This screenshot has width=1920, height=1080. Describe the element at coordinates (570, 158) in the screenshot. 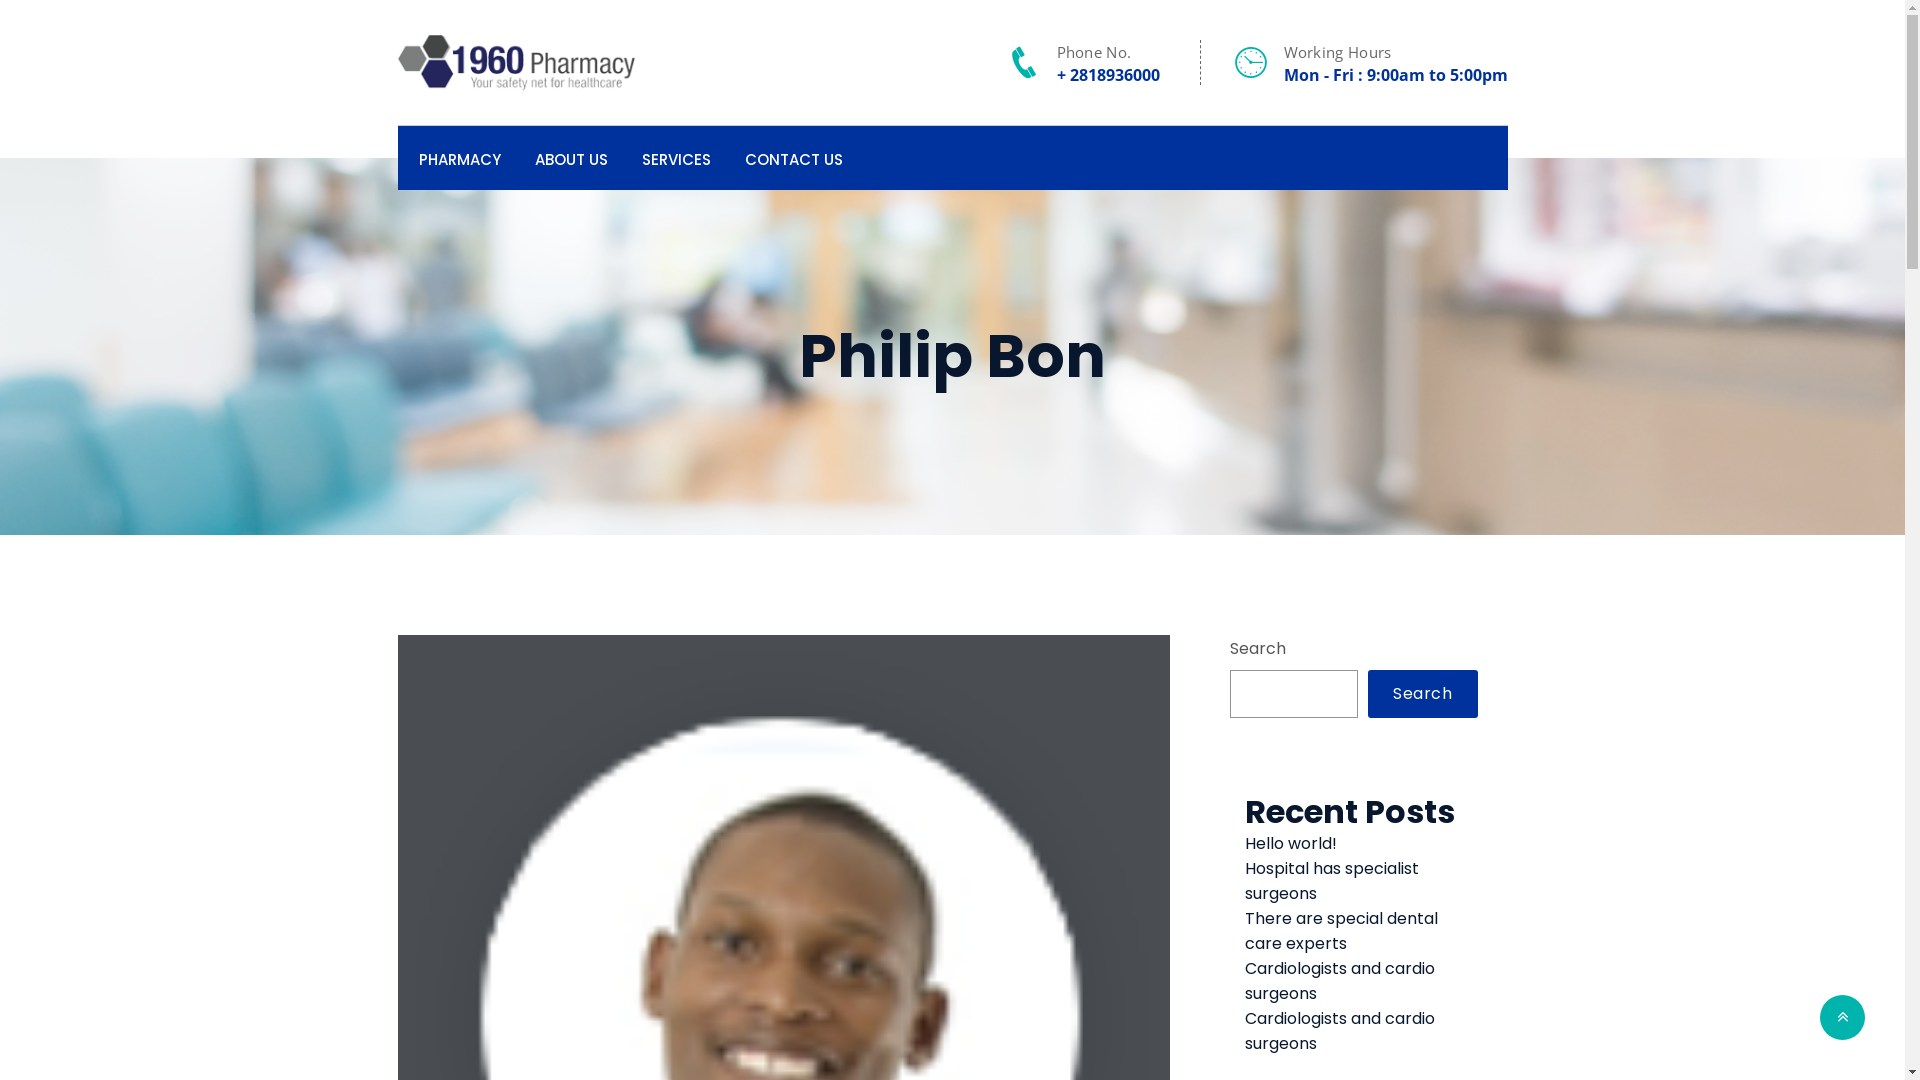

I see `ABOUT US` at that location.